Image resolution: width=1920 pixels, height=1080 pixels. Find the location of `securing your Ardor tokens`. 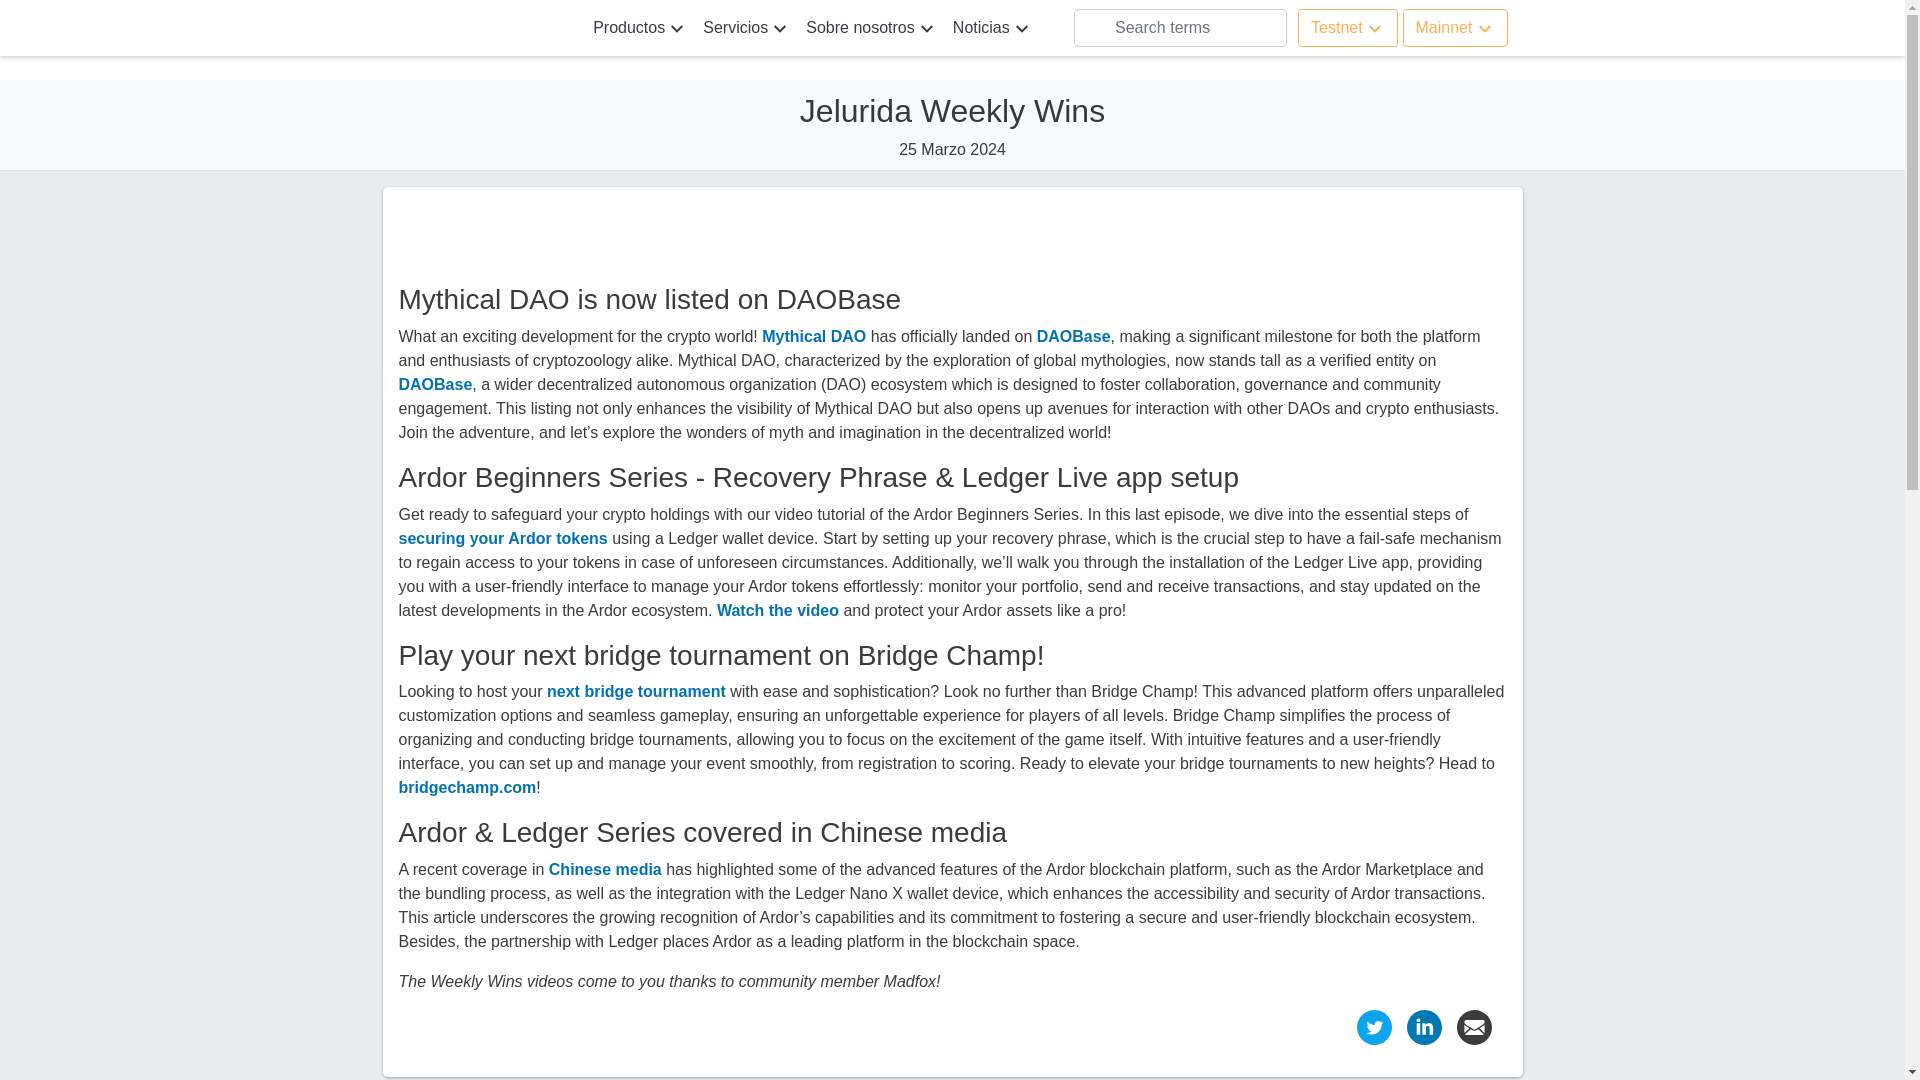

securing your Ardor tokens is located at coordinates (502, 538).